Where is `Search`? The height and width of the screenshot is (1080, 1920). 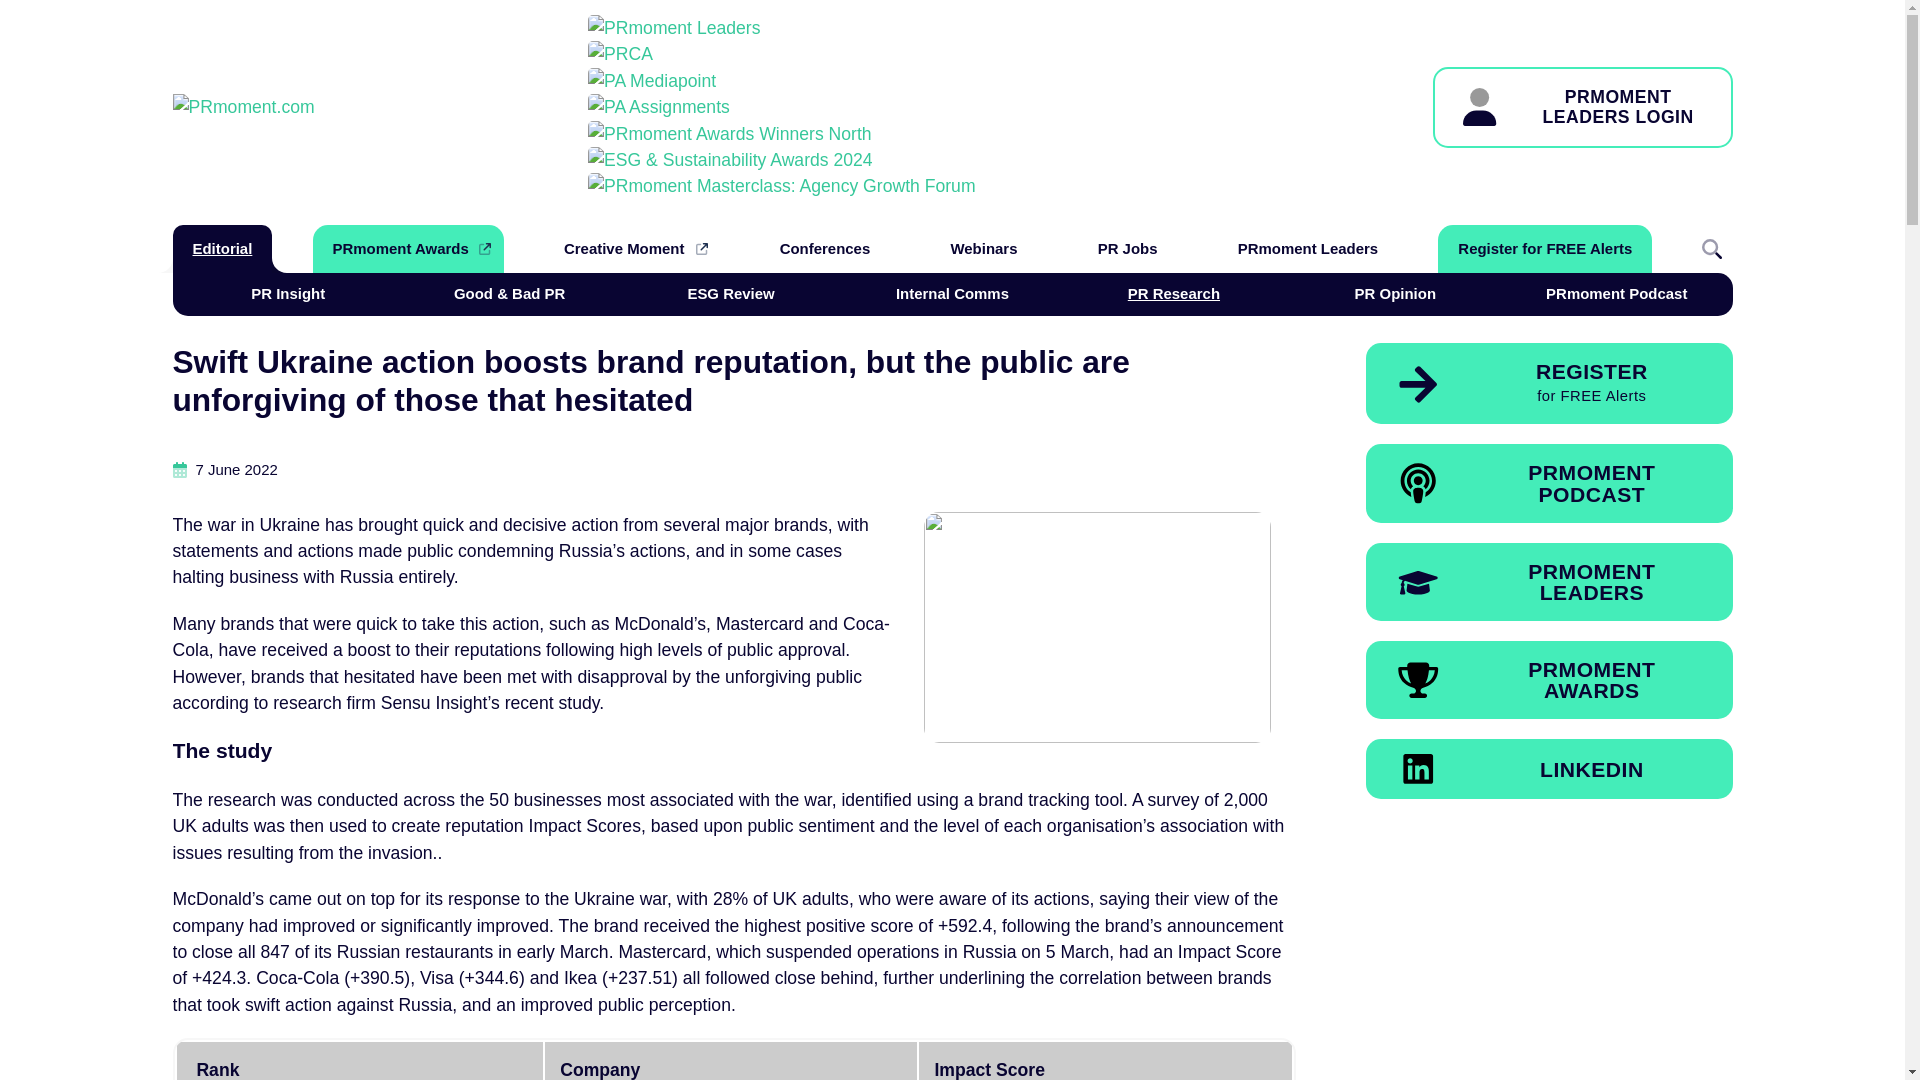 Search is located at coordinates (1174, 293).